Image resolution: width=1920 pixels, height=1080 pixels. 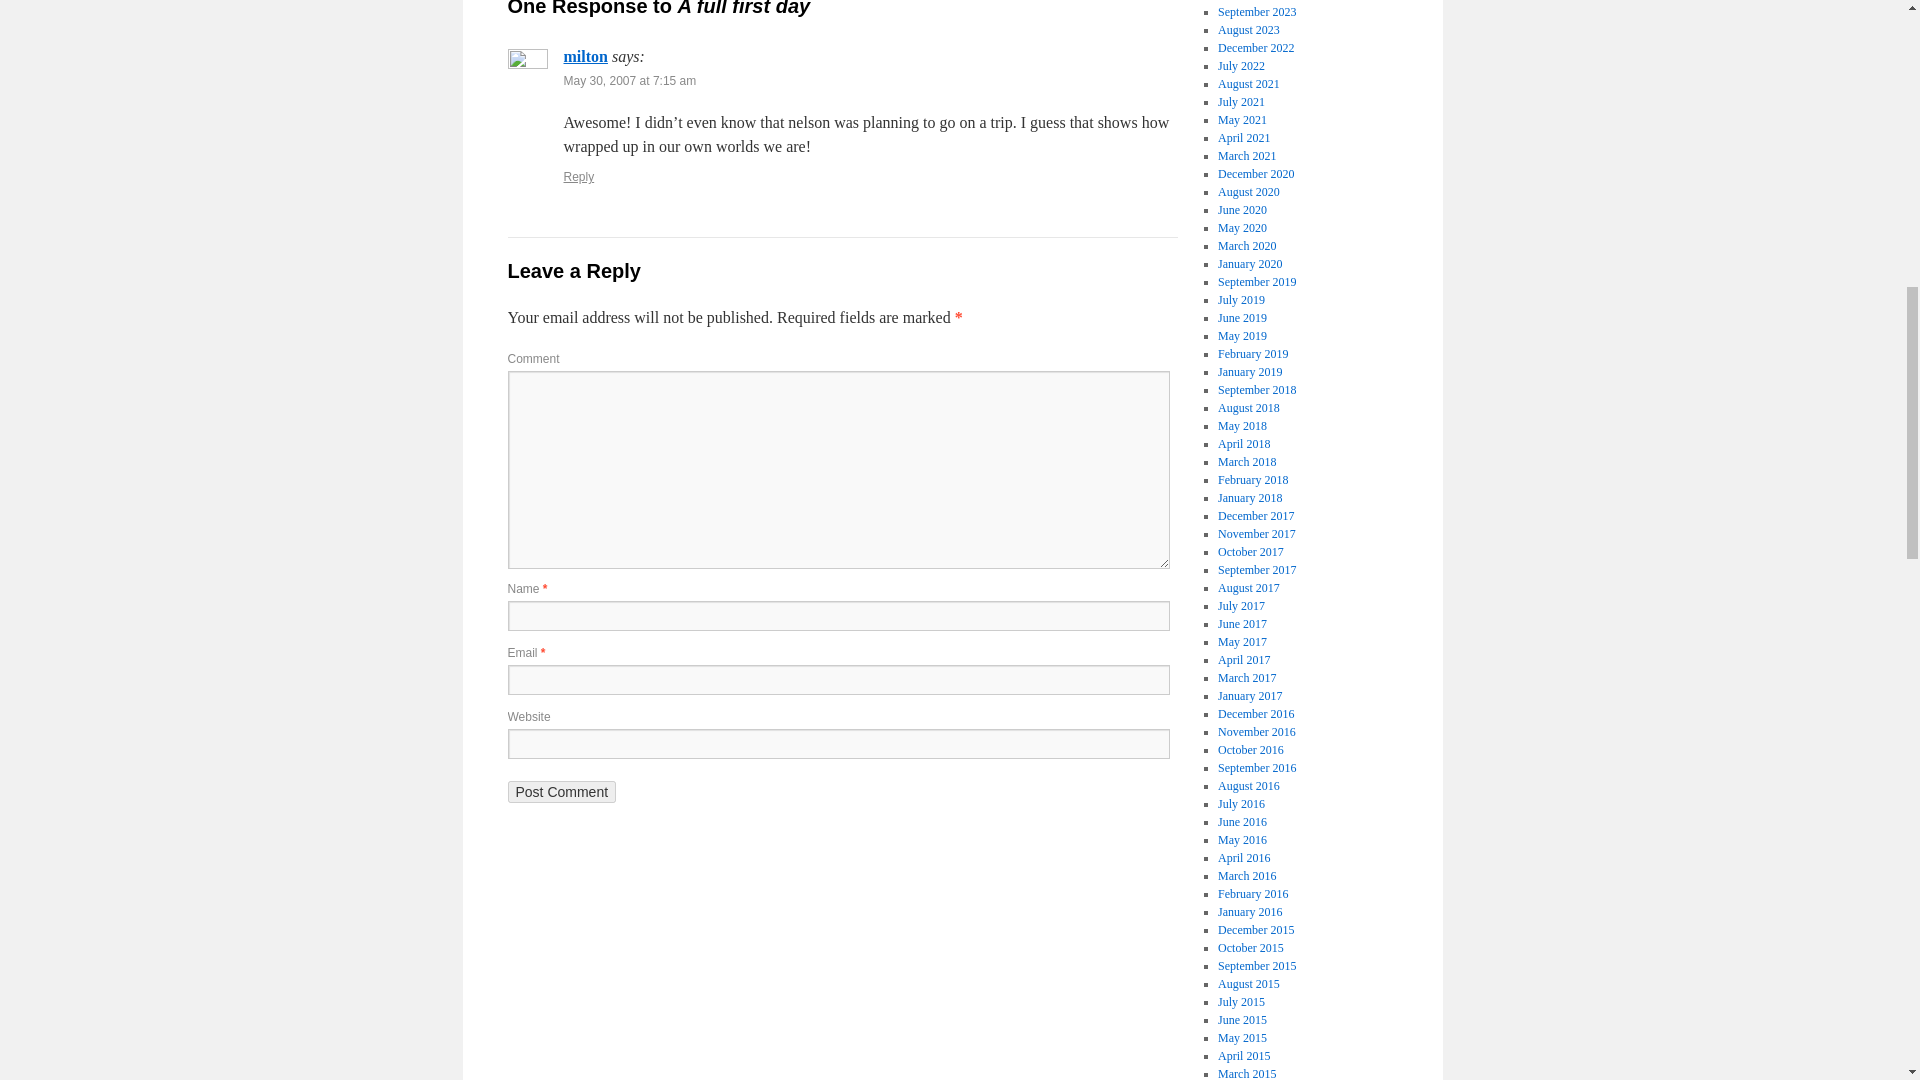 What do you see at coordinates (1243, 137) in the screenshot?
I see `April 2021` at bounding box center [1243, 137].